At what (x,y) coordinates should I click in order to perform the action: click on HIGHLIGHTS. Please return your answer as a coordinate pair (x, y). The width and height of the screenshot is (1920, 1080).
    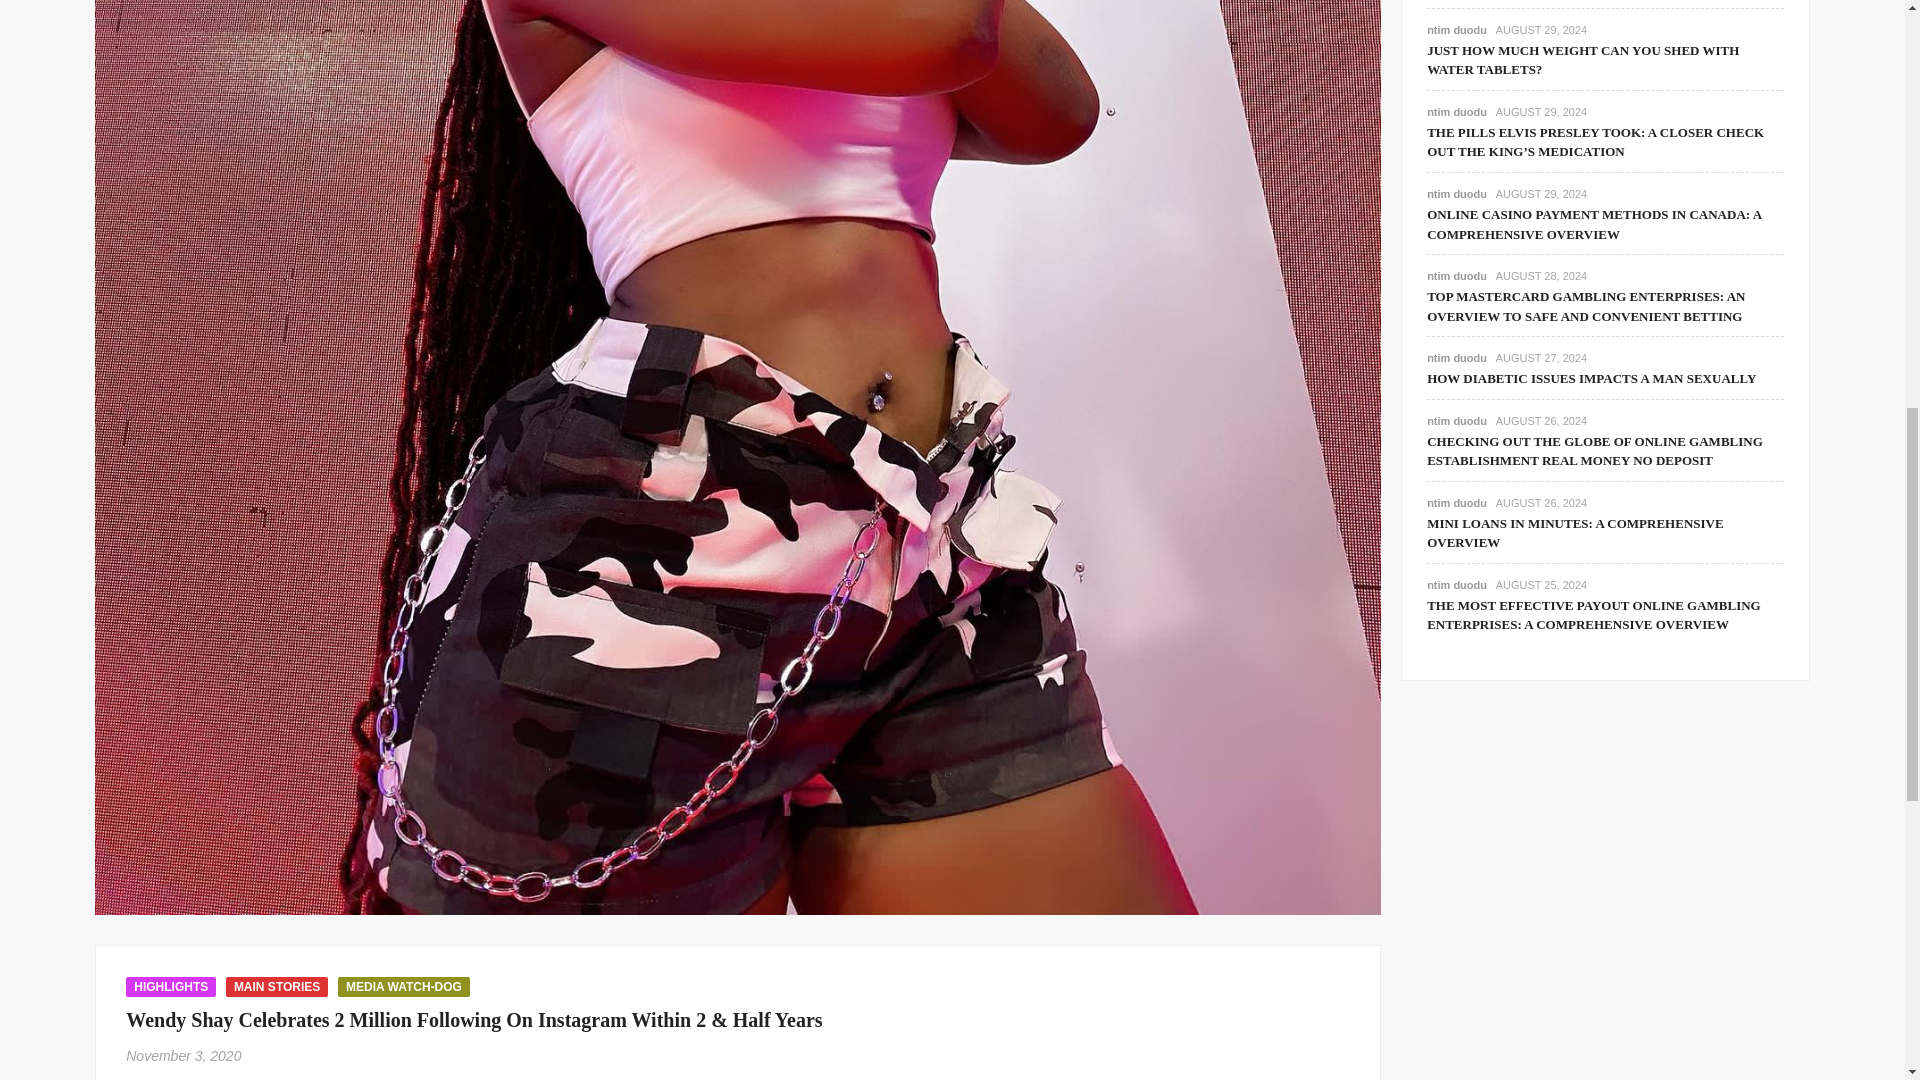
    Looking at the image, I should click on (170, 986).